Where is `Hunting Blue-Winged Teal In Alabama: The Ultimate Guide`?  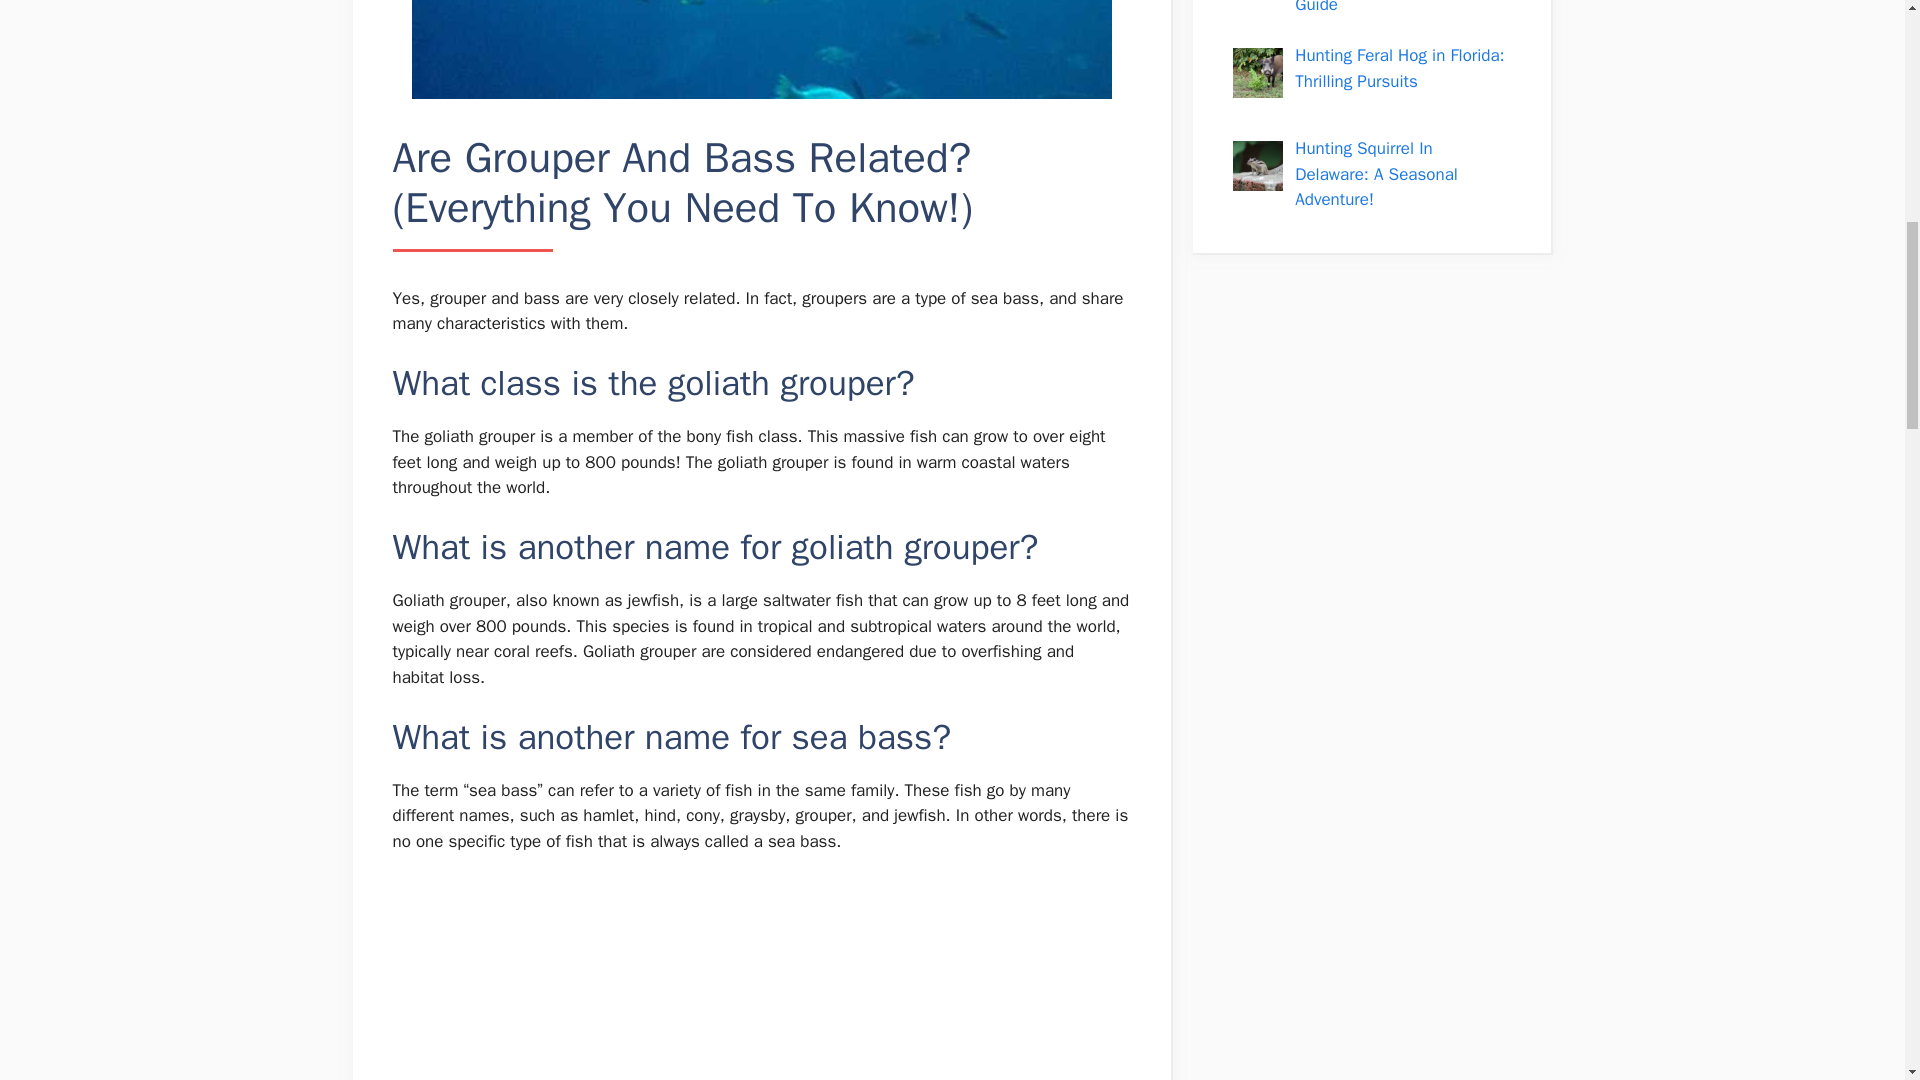 Hunting Blue-Winged Teal In Alabama: The Ultimate Guide is located at coordinates (1398, 8).